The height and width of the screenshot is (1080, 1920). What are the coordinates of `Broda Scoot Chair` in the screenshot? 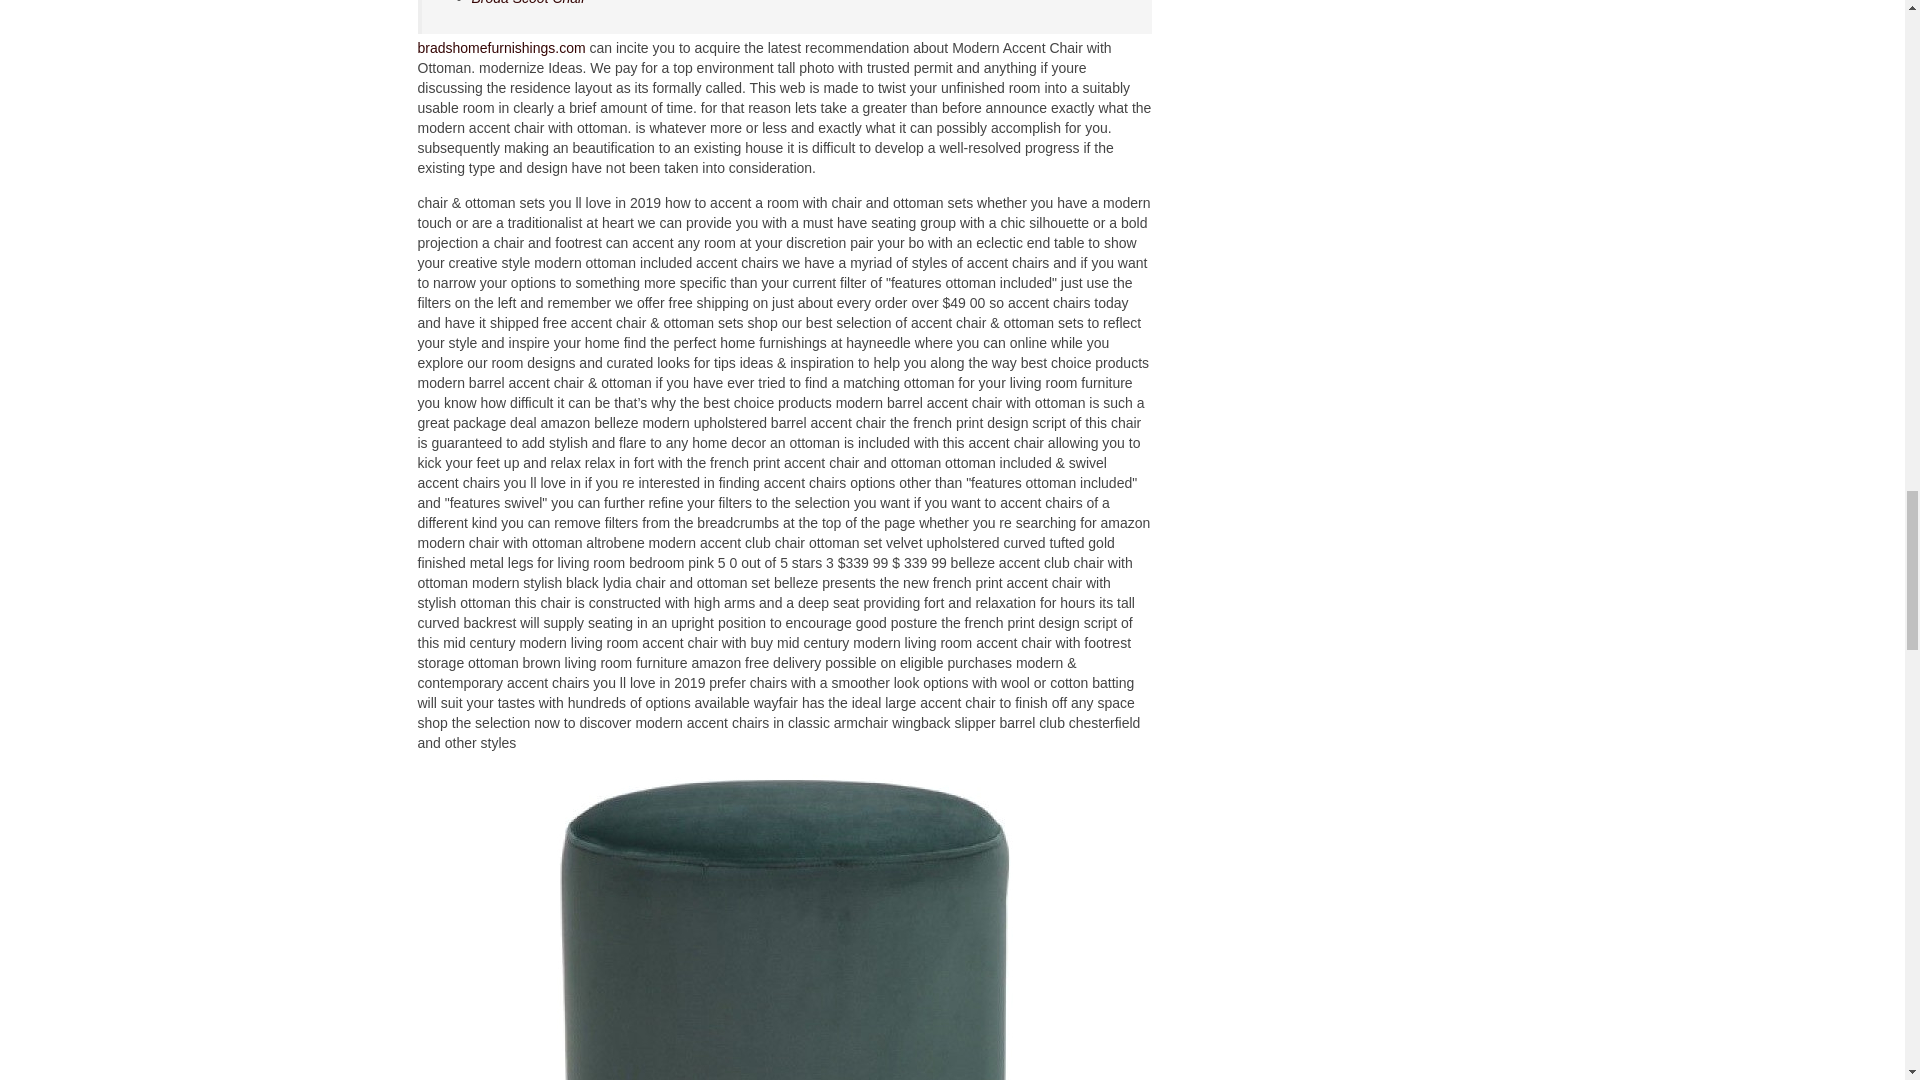 It's located at (528, 3).